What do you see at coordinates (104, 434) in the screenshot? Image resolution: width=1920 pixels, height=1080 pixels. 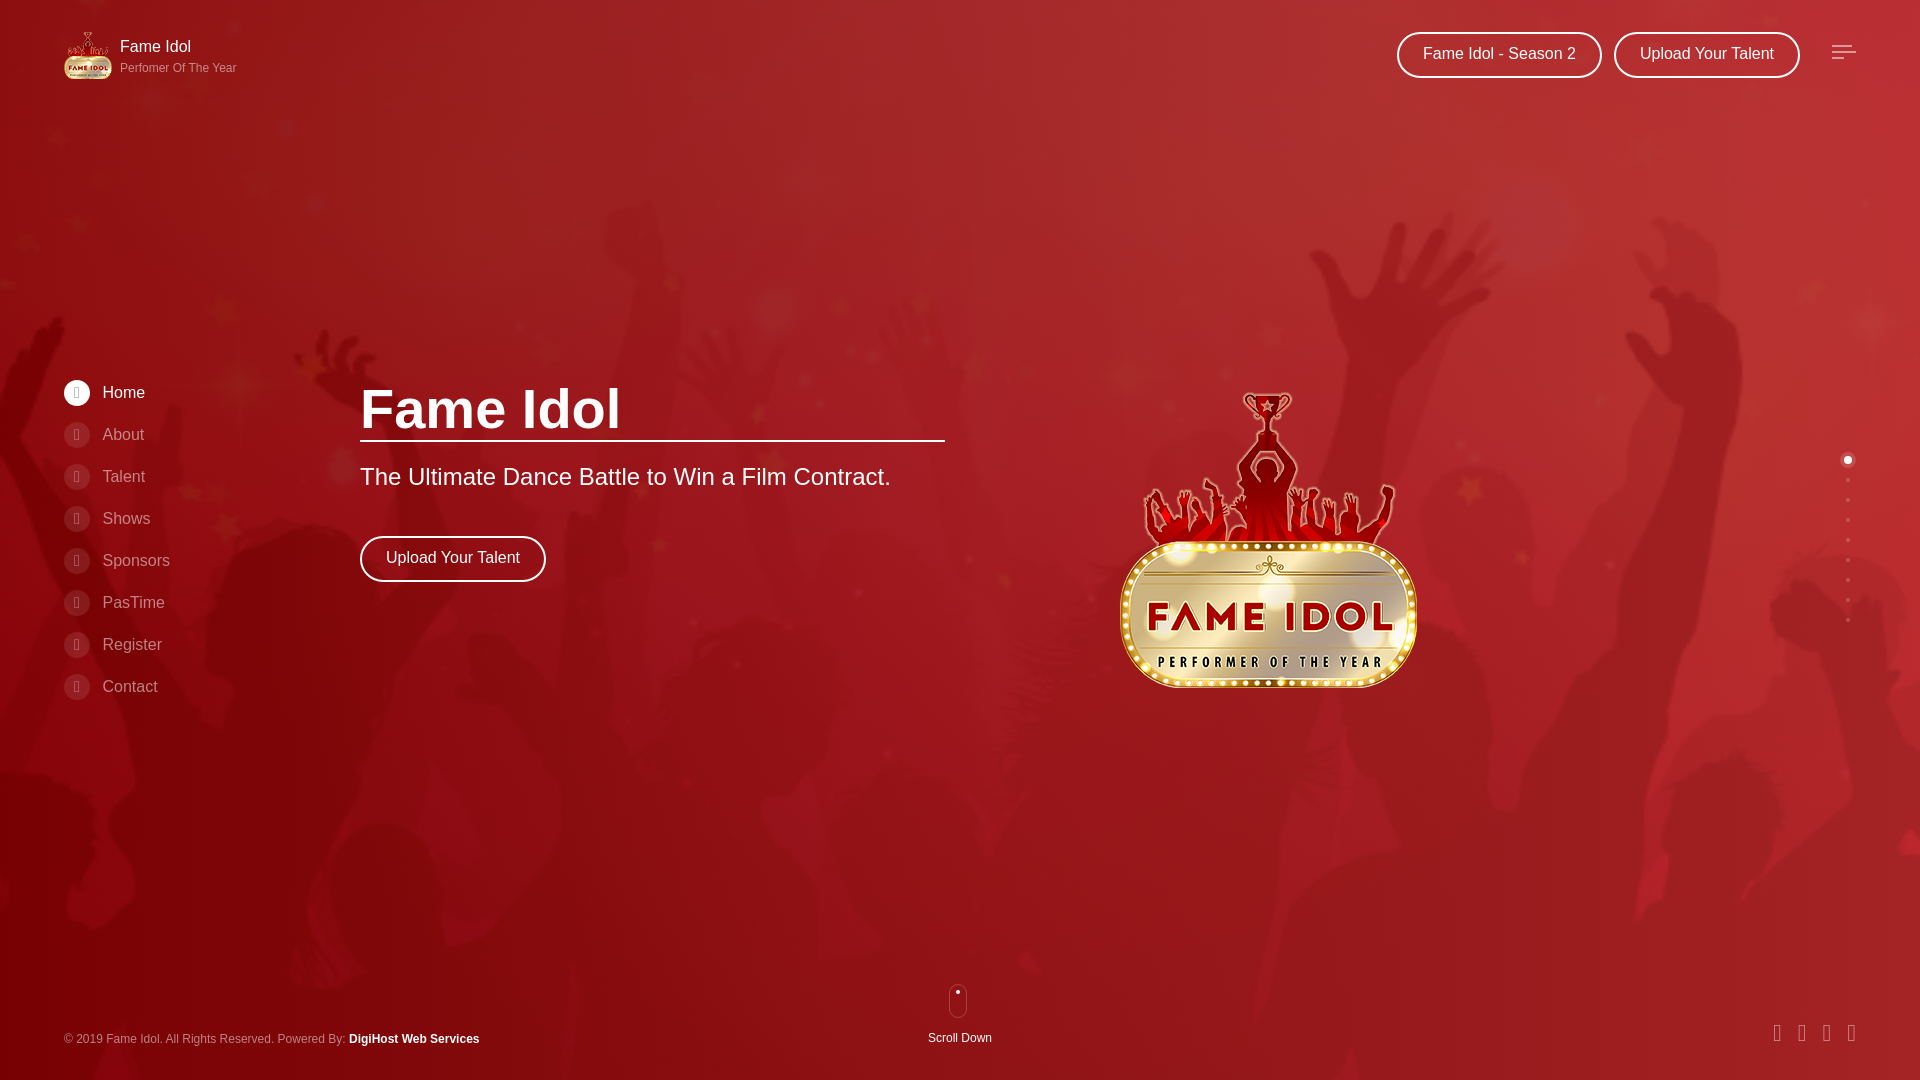 I see `Scroll Down` at bounding box center [104, 434].